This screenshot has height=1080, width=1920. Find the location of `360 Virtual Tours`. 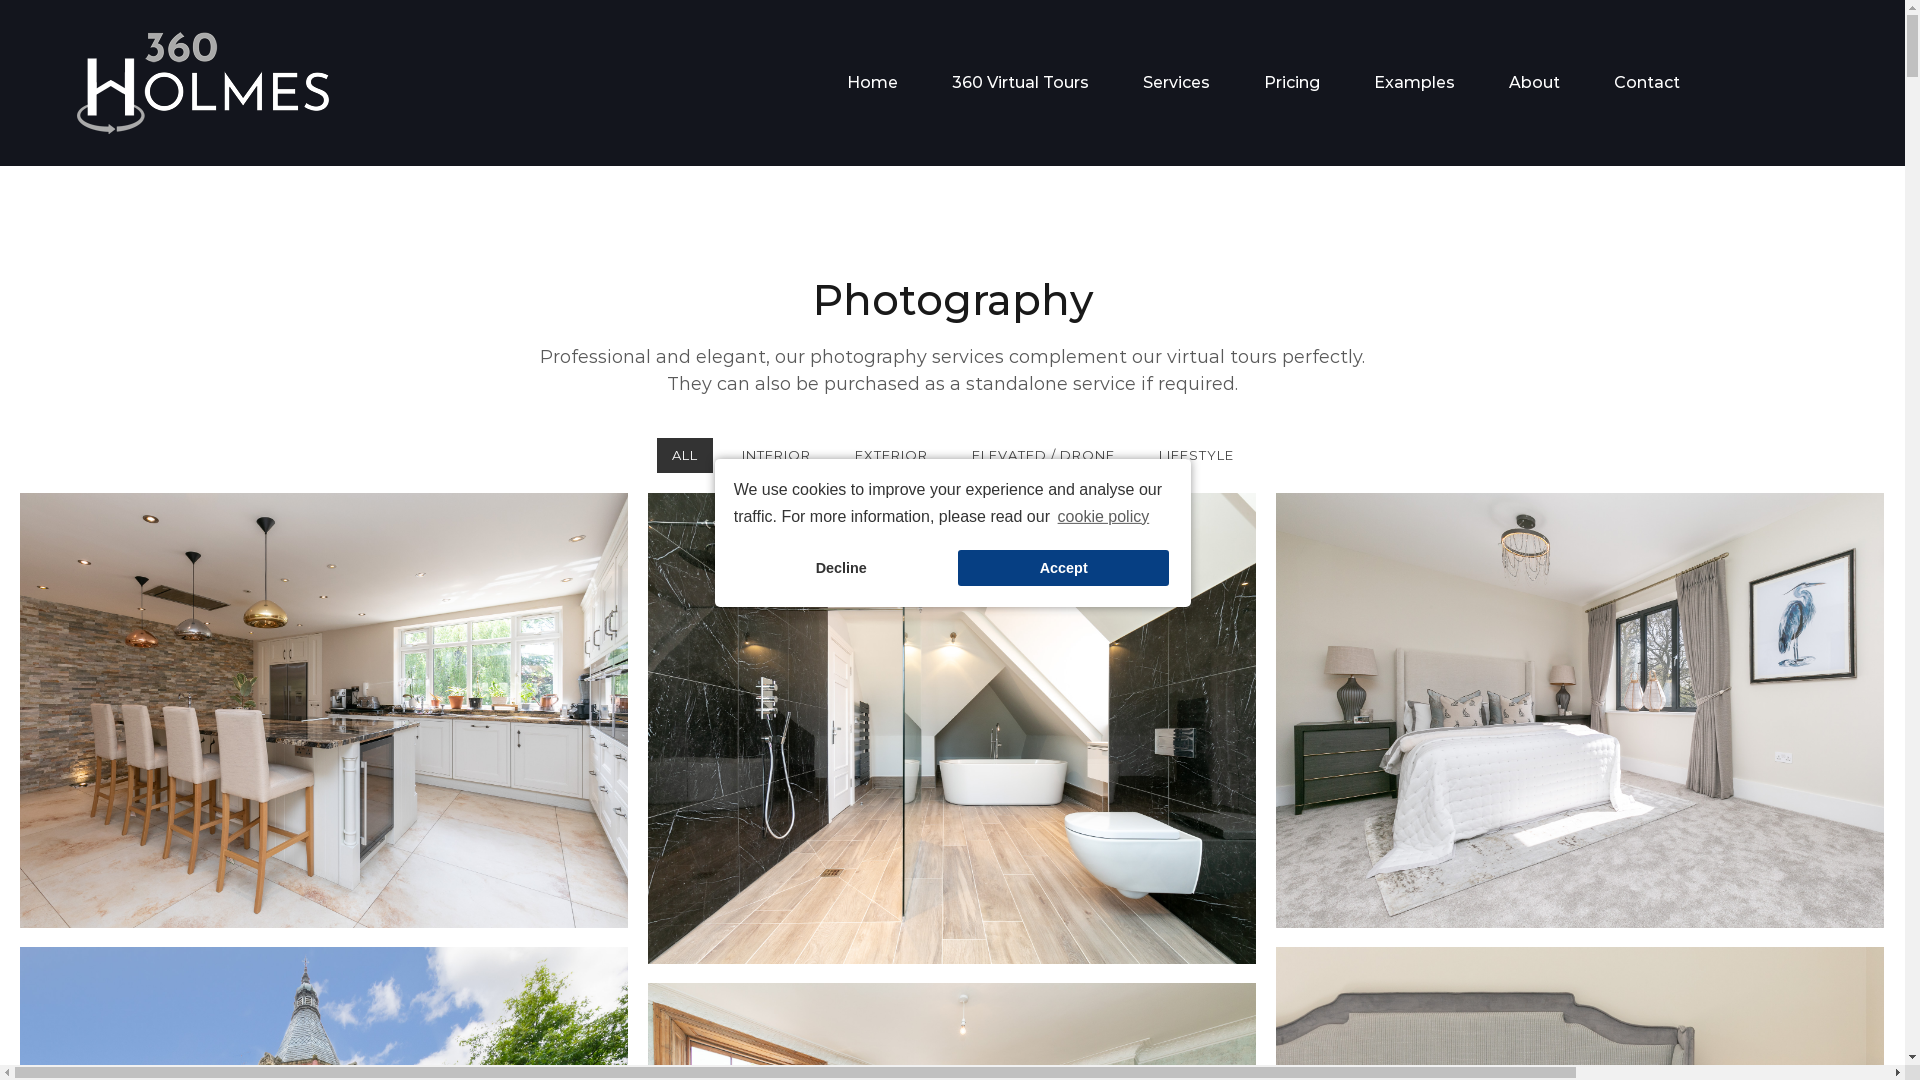

360 Virtual Tours is located at coordinates (1020, 83).